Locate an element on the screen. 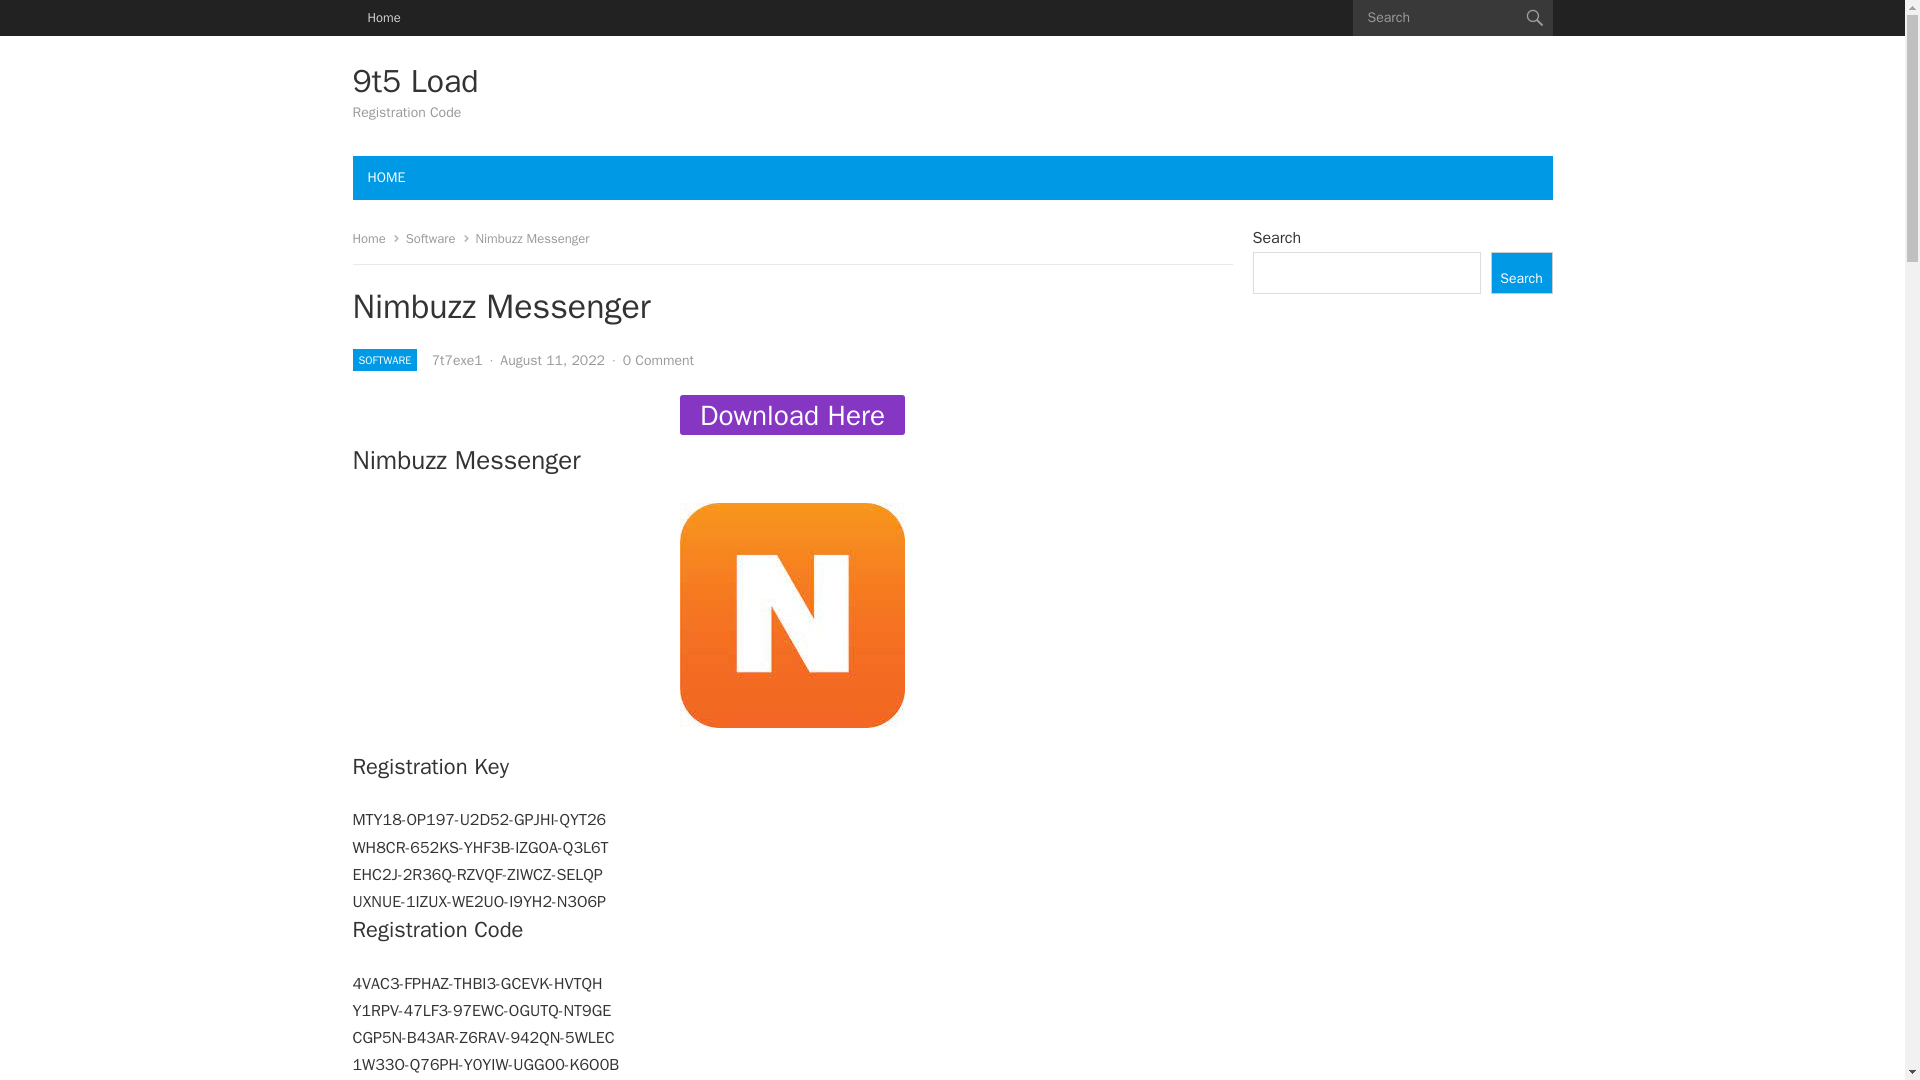 The image size is (1920, 1080). 9t5 Load is located at coordinates (414, 82).